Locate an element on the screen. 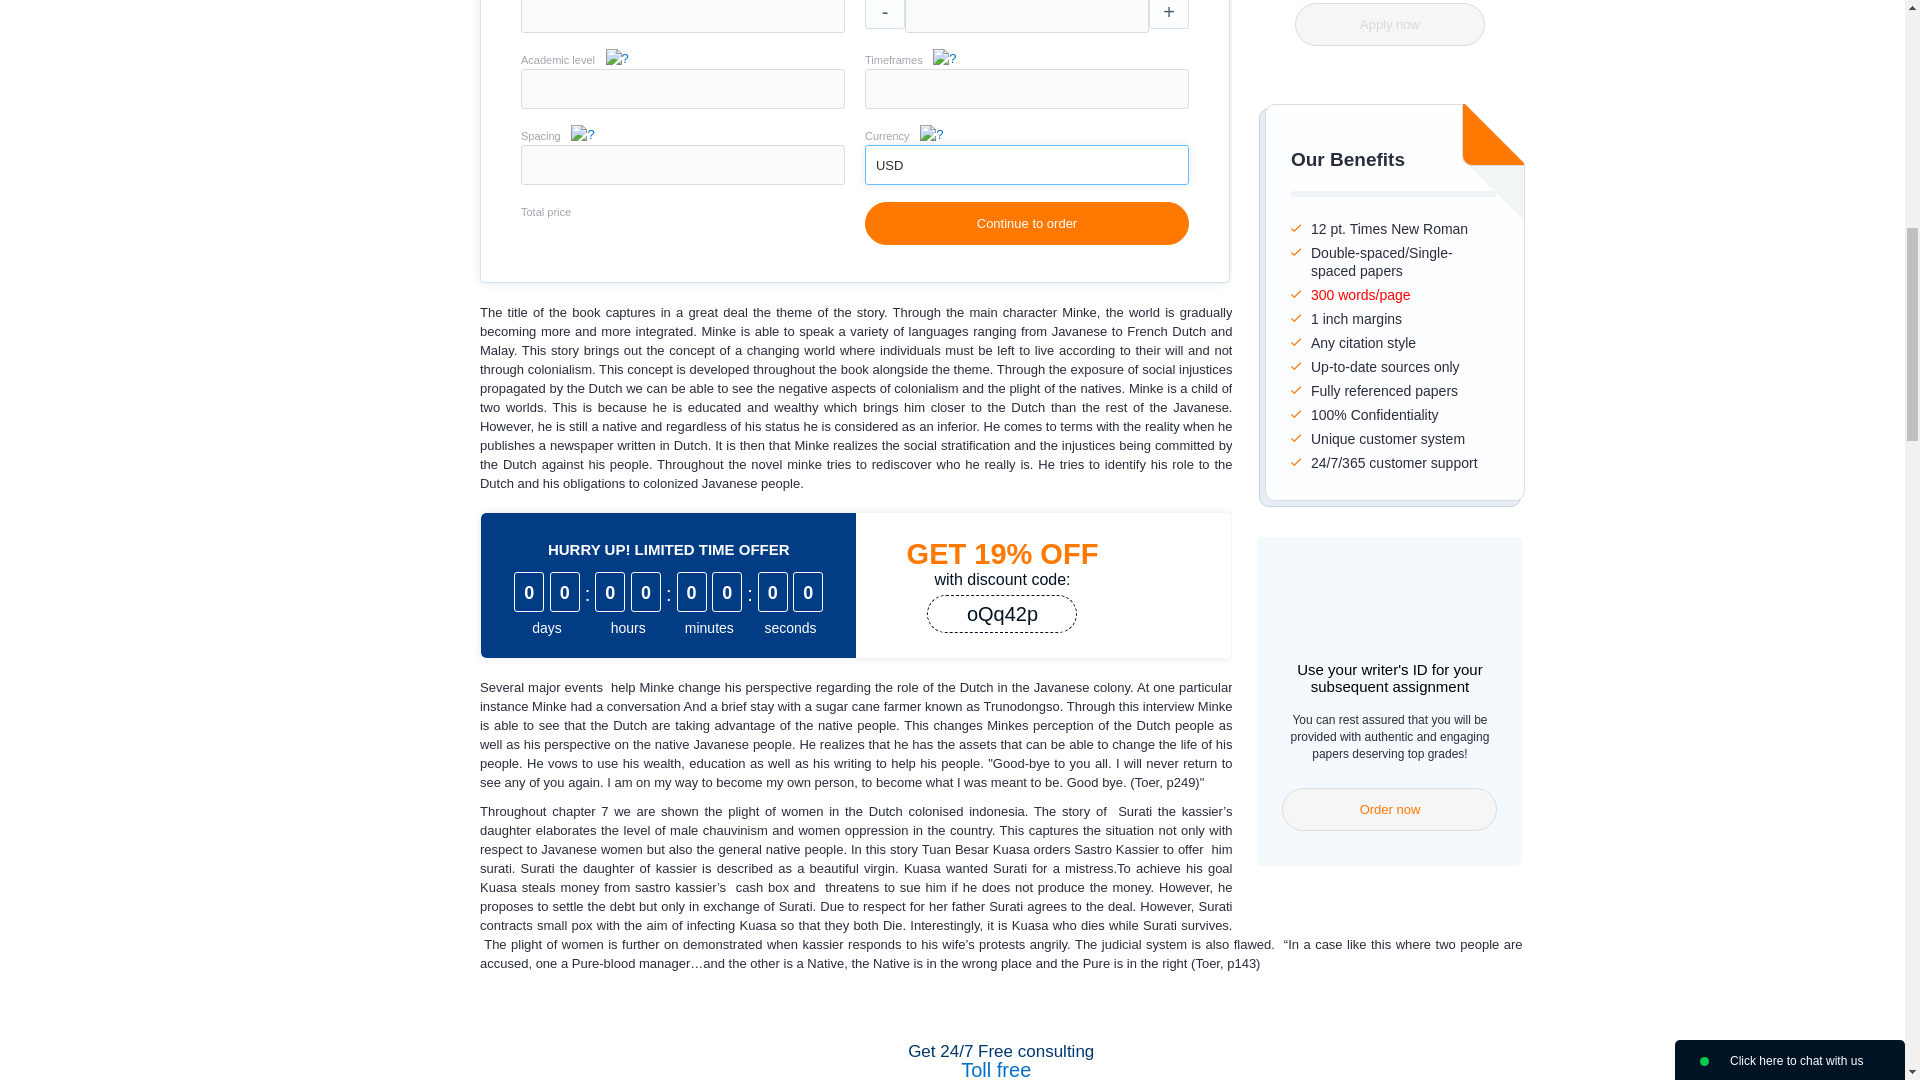 The height and width of the screenshot is (1080, 1920). Continue to order is located at coordinates (1026, 223).